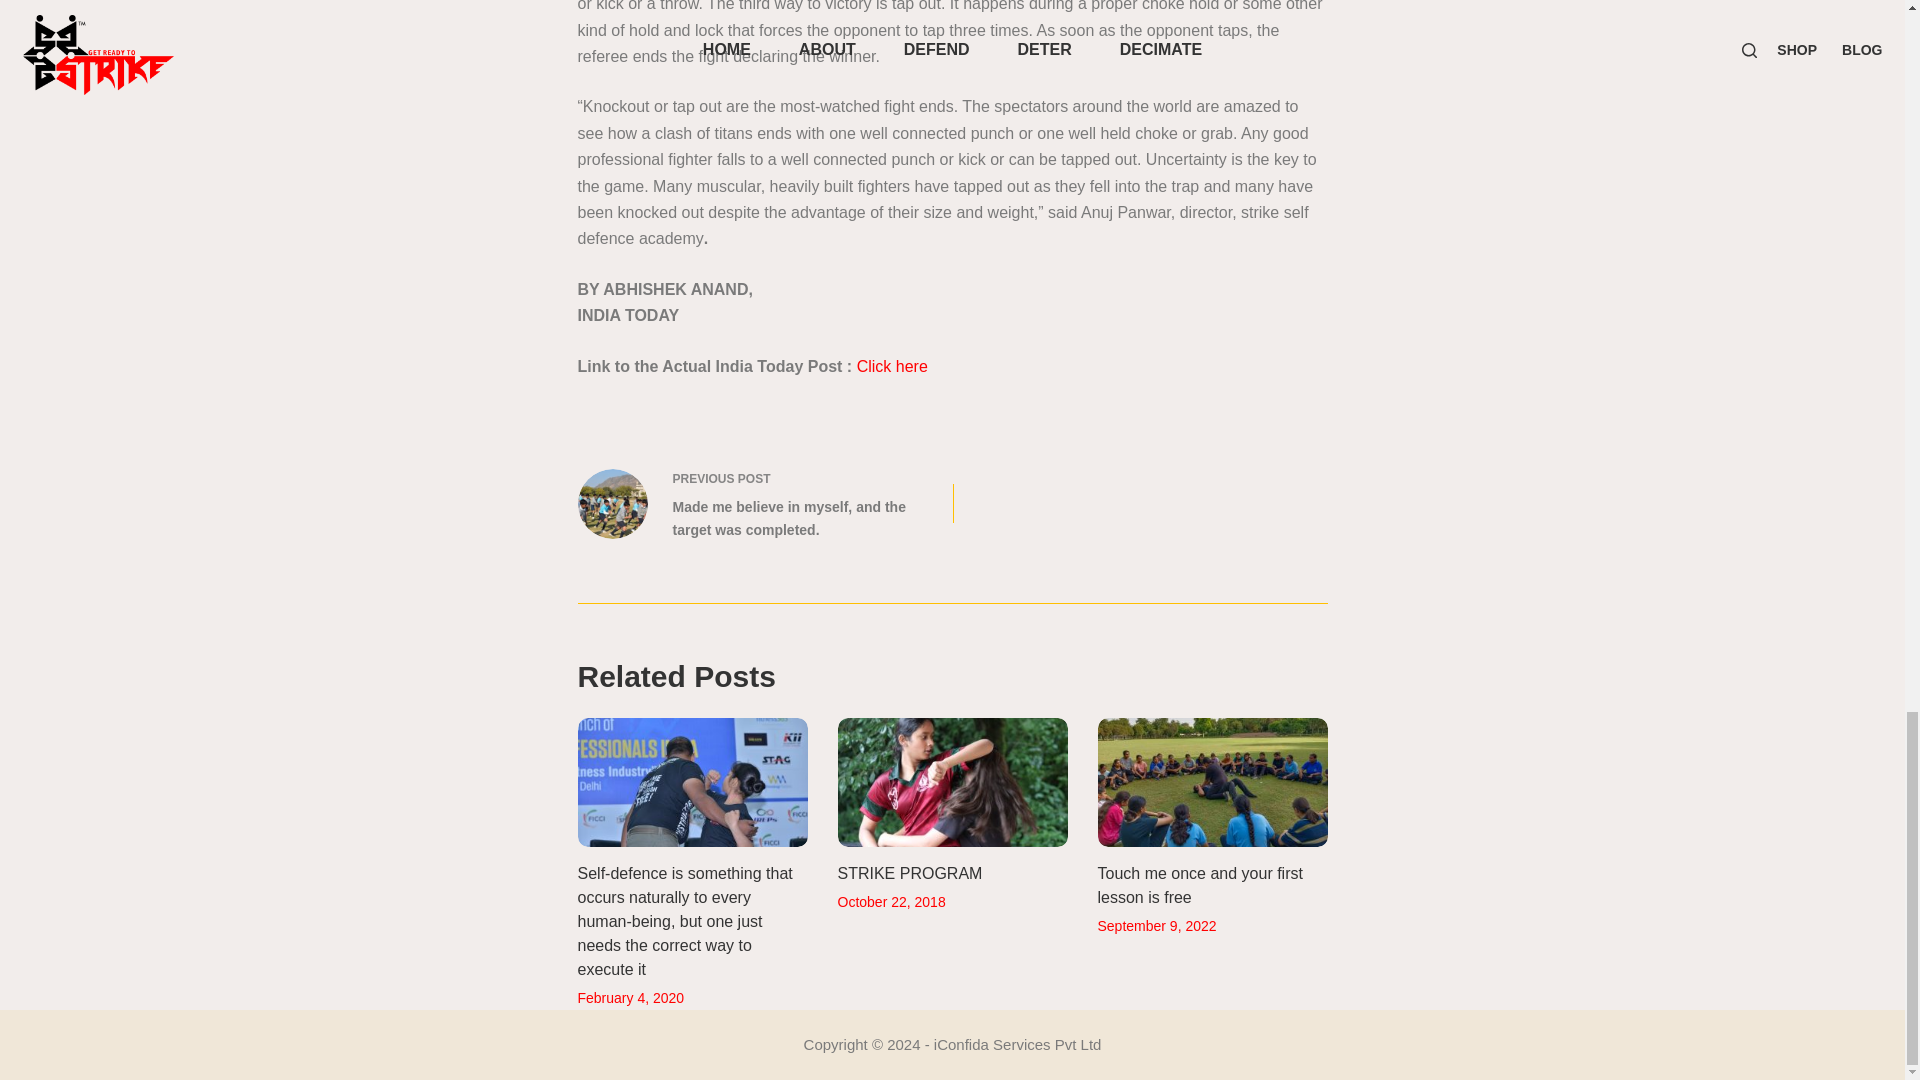  What do you see at coordinates (894, 366) in the screenshot?
I see `Click here ` at bounding box center [894, 366].